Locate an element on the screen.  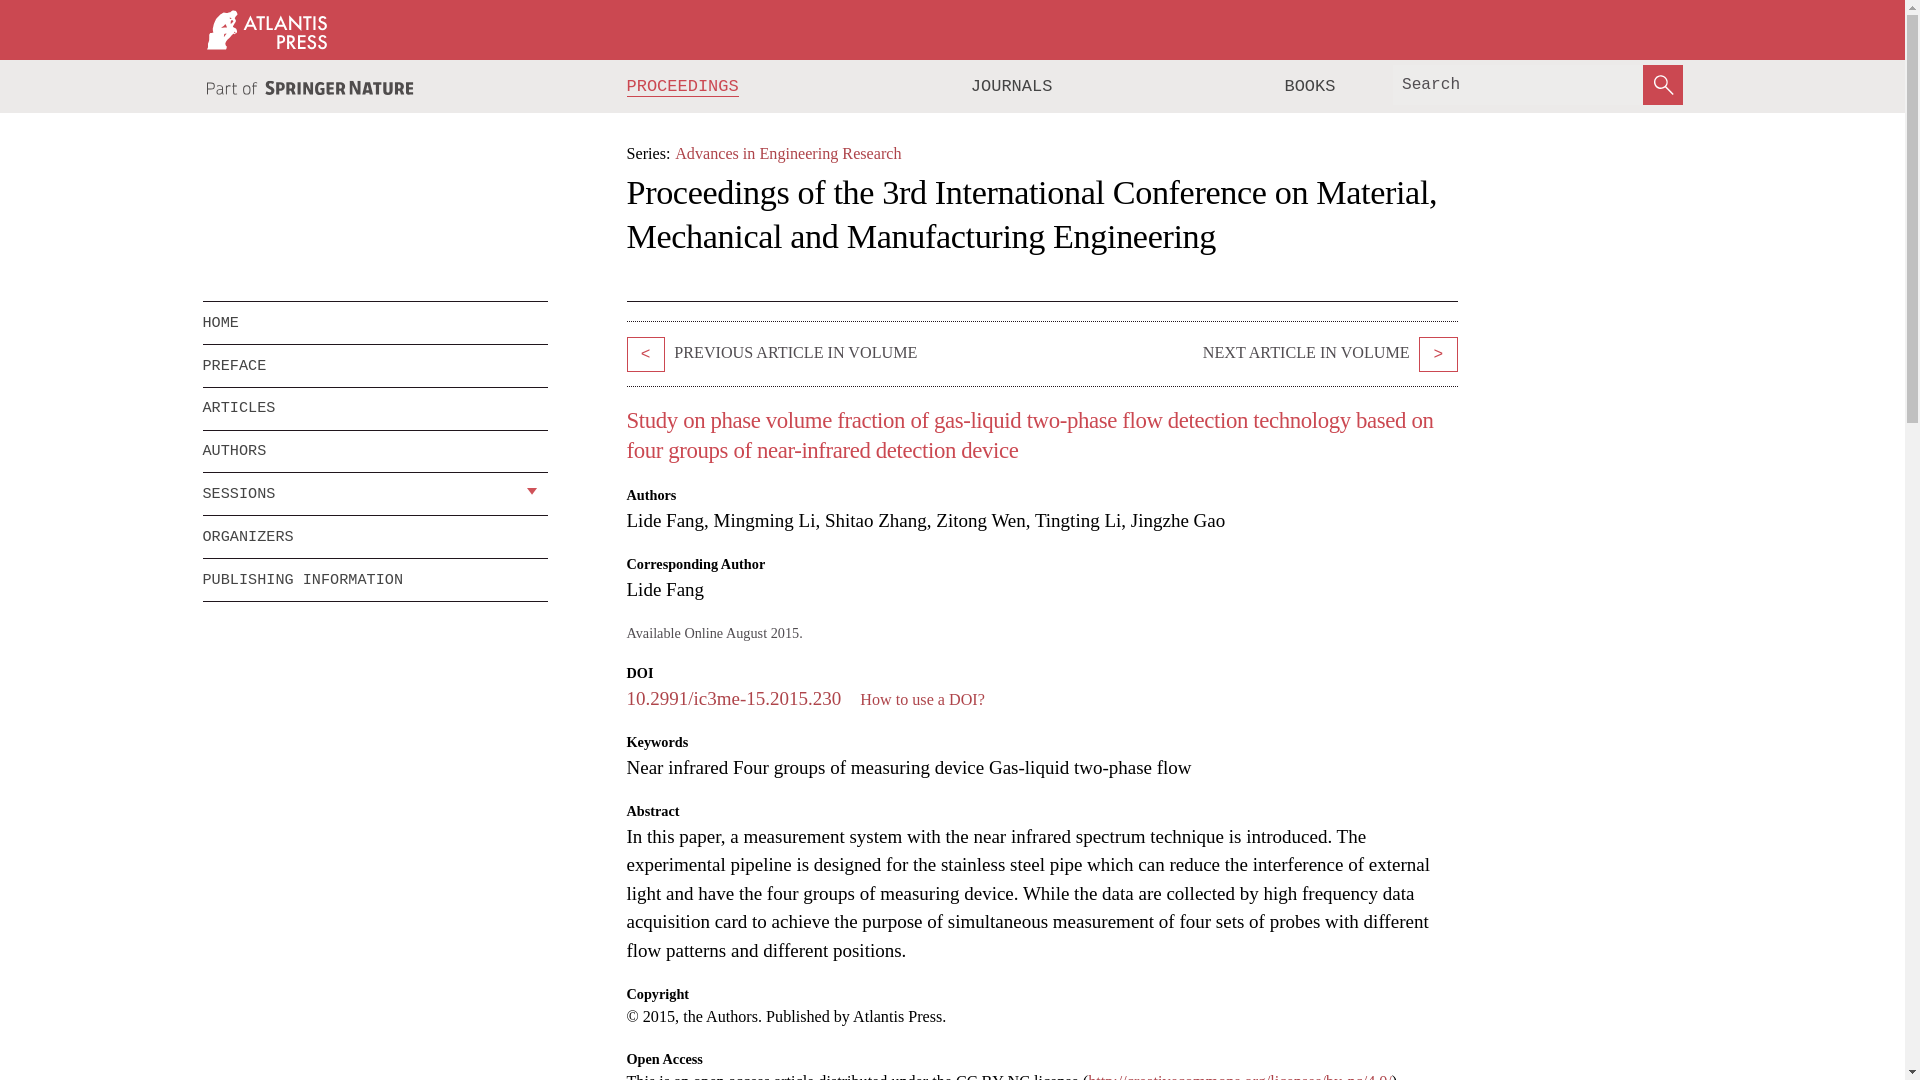
How to use a DOI? is located at coordinates (922, 700).